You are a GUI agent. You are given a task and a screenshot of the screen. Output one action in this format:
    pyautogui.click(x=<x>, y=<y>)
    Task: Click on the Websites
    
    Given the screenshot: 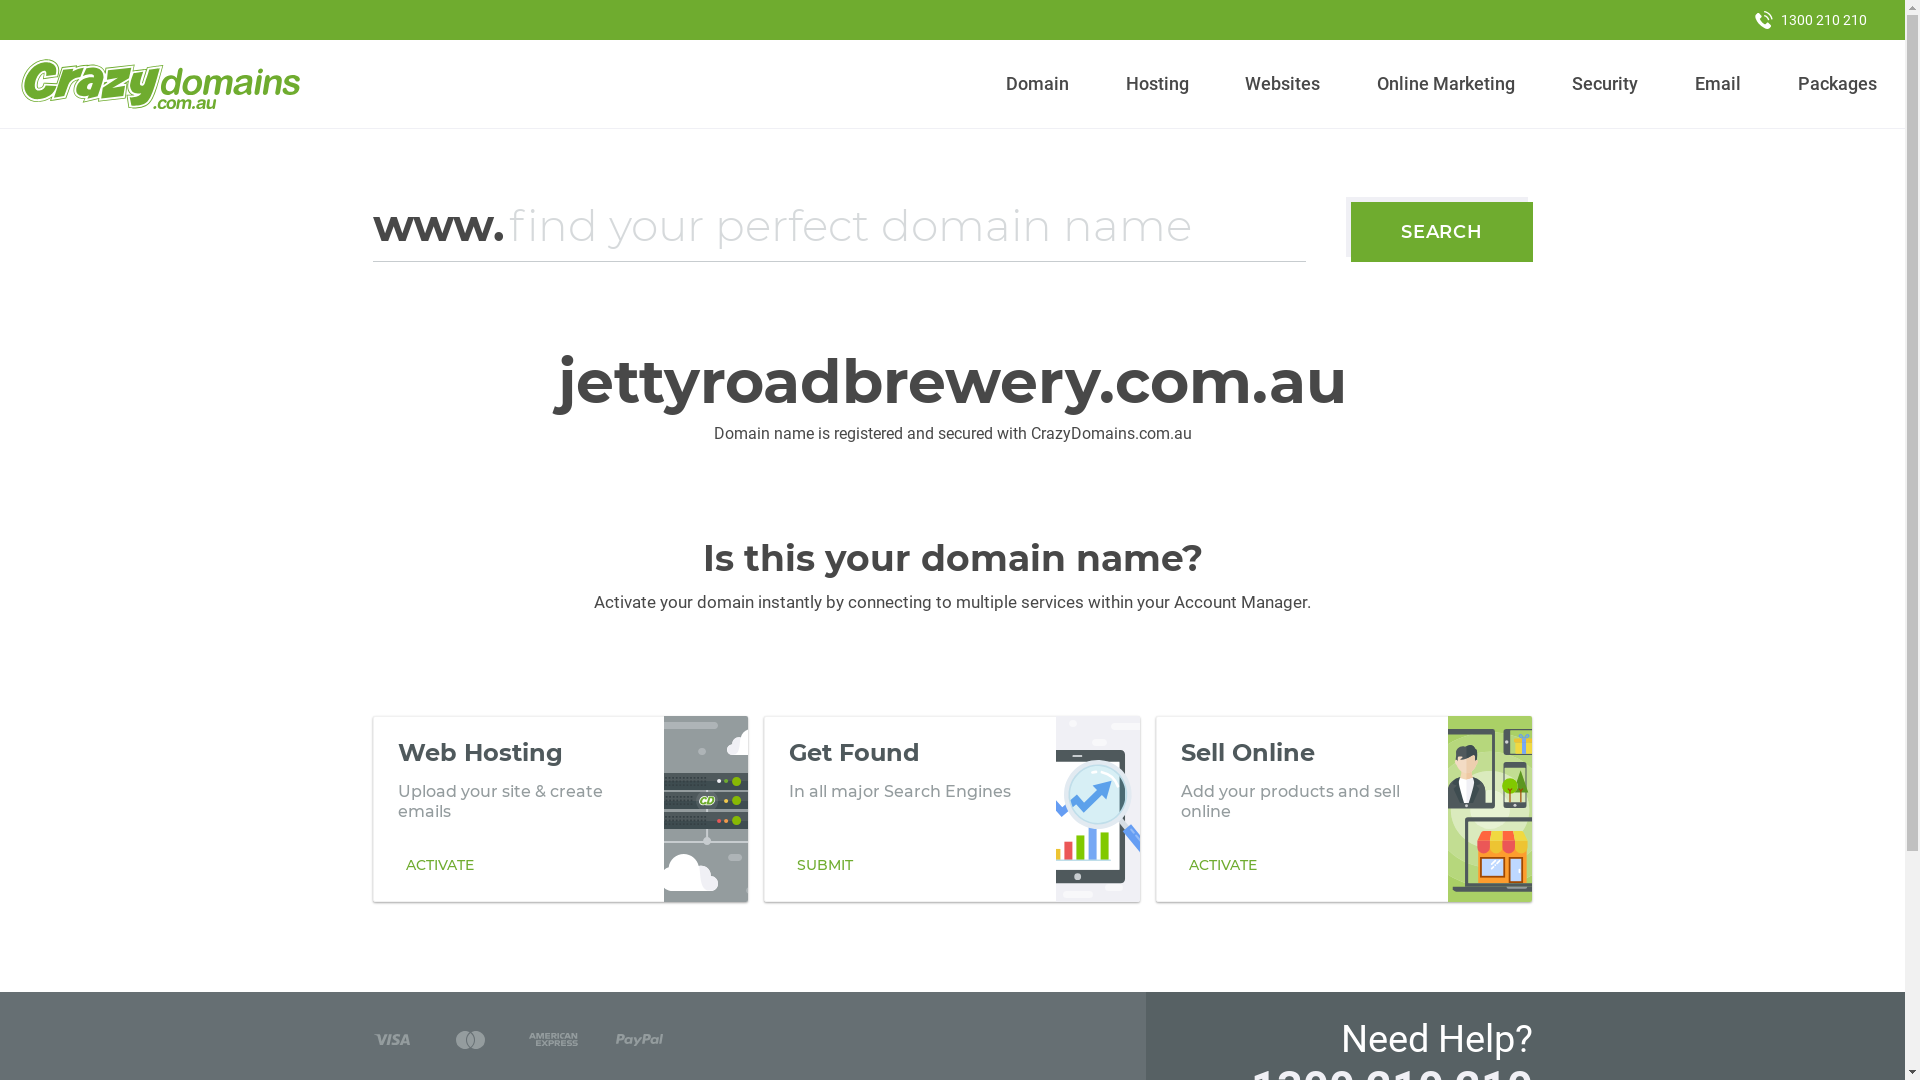 What is the action you would take?
    pyautogui.click(x=1283, y=84)
    